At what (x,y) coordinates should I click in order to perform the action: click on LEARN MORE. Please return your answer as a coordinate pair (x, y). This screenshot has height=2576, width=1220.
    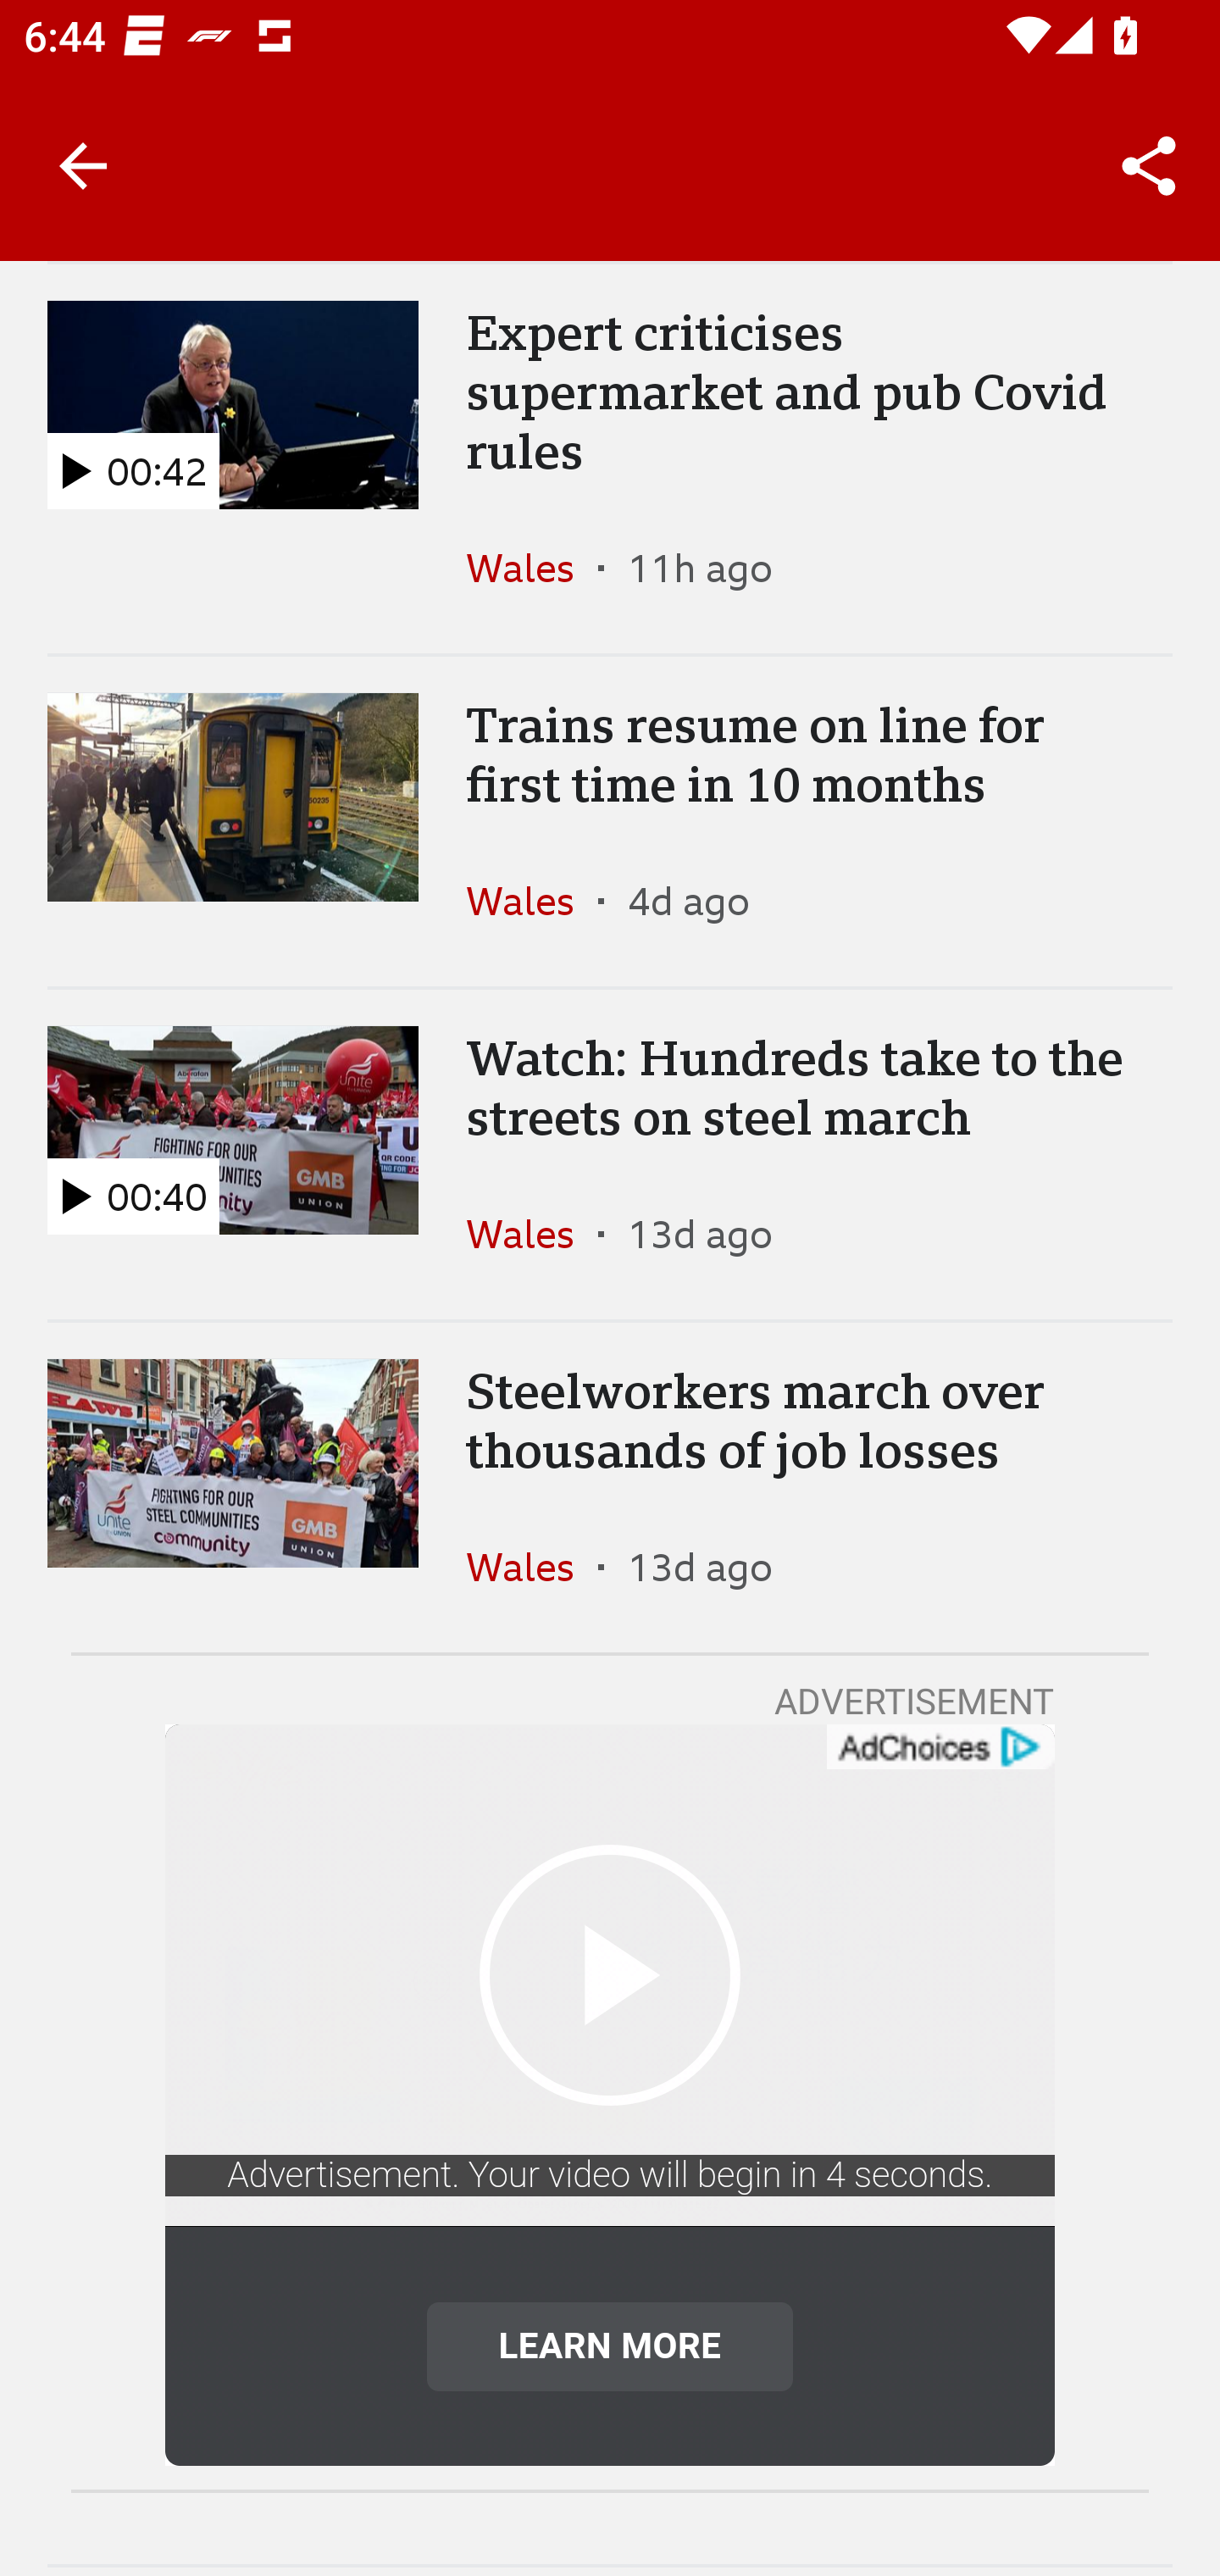
    Looking at the image, I should click on (610, 2346).